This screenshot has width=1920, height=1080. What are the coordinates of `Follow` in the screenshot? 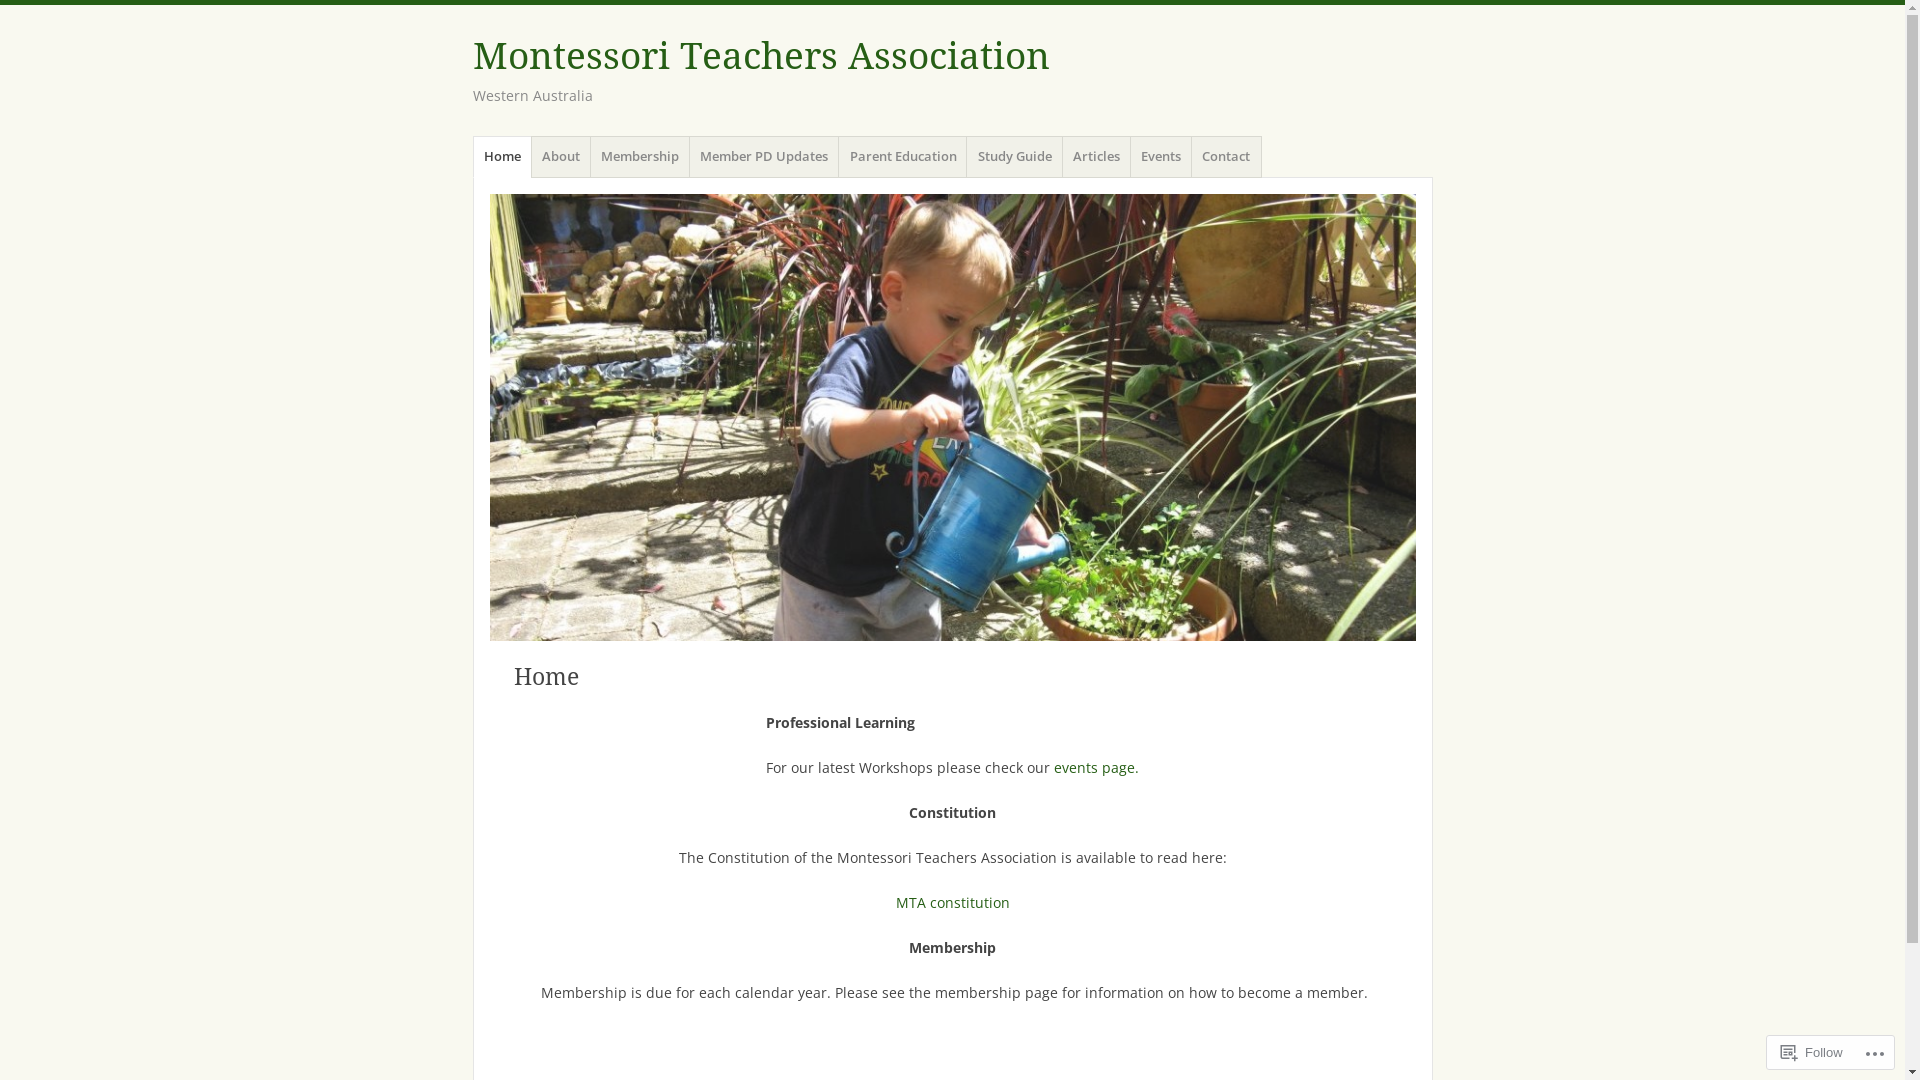 It's located at (1812, 1052).